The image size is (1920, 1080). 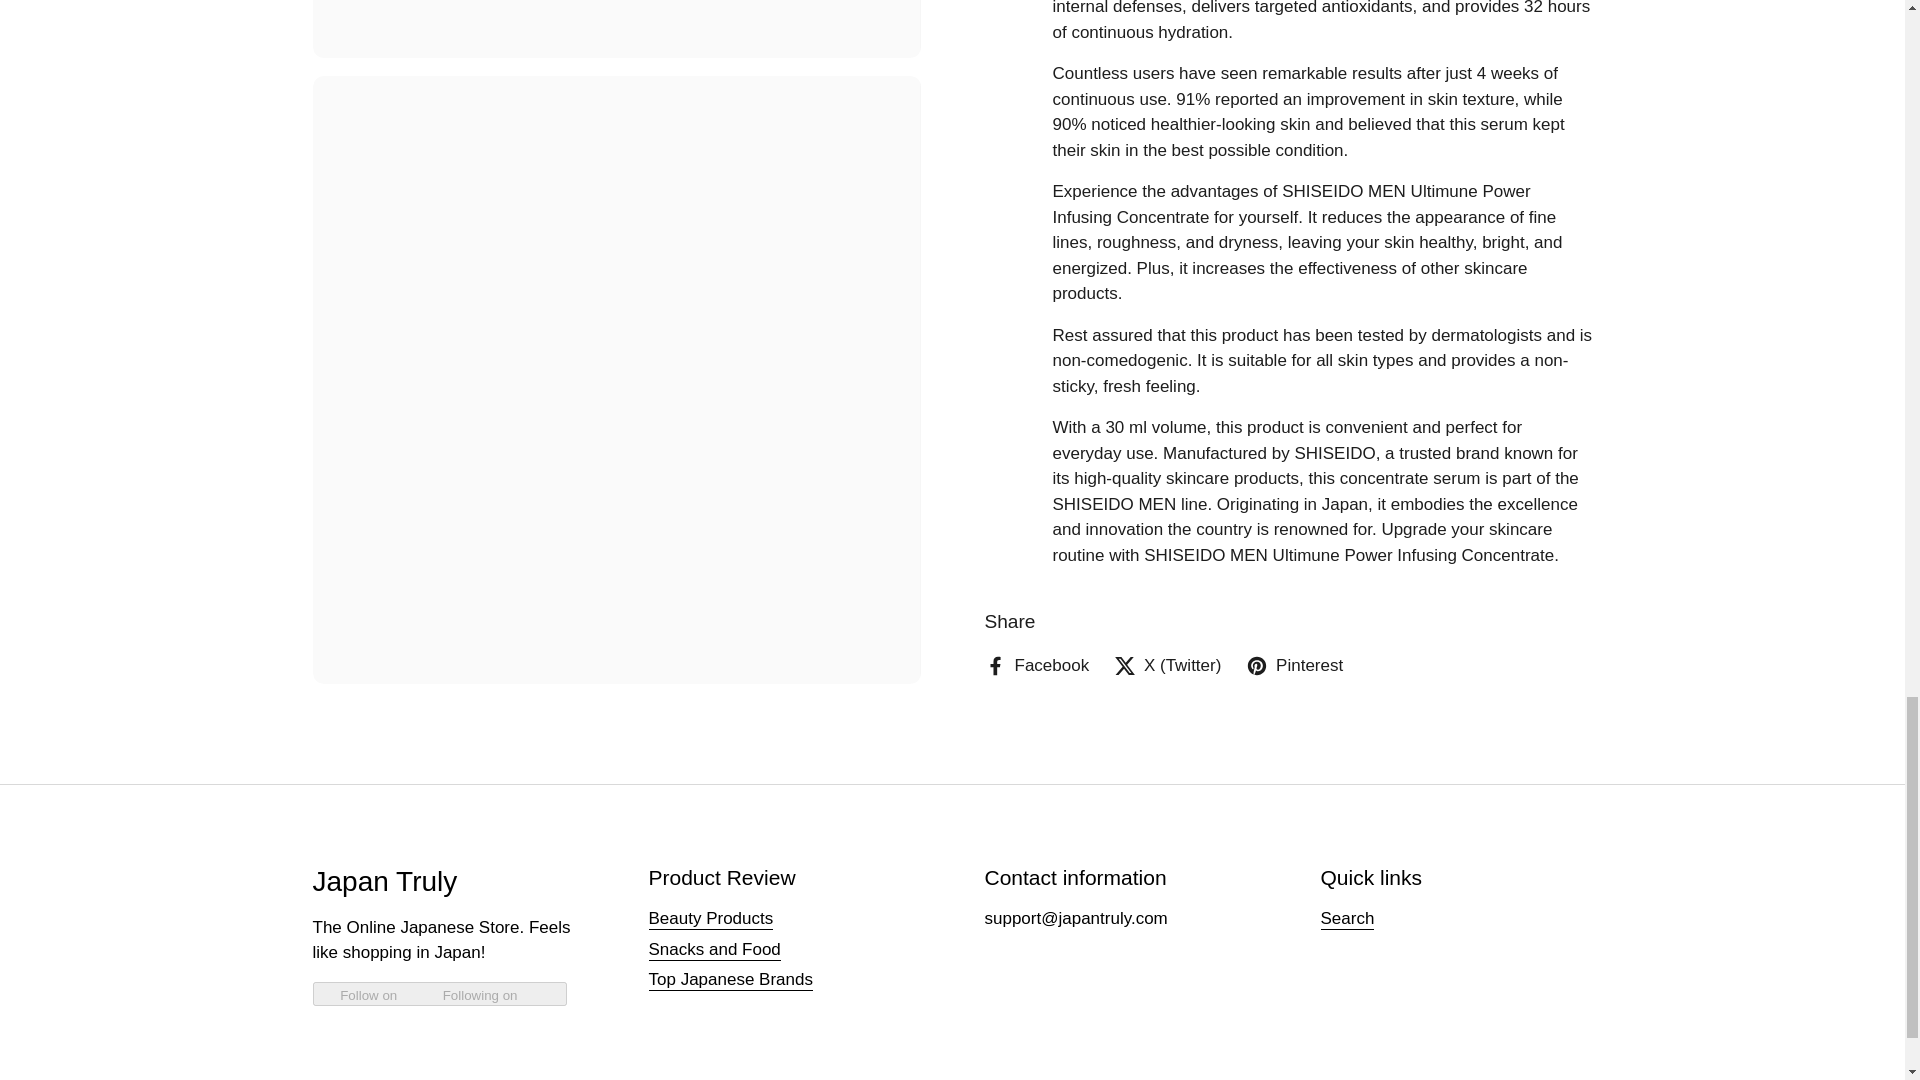 What do you see at coordinates (1167, 384) in the screenshot?
I see `Share on X` at bounding box center [1167, 384].